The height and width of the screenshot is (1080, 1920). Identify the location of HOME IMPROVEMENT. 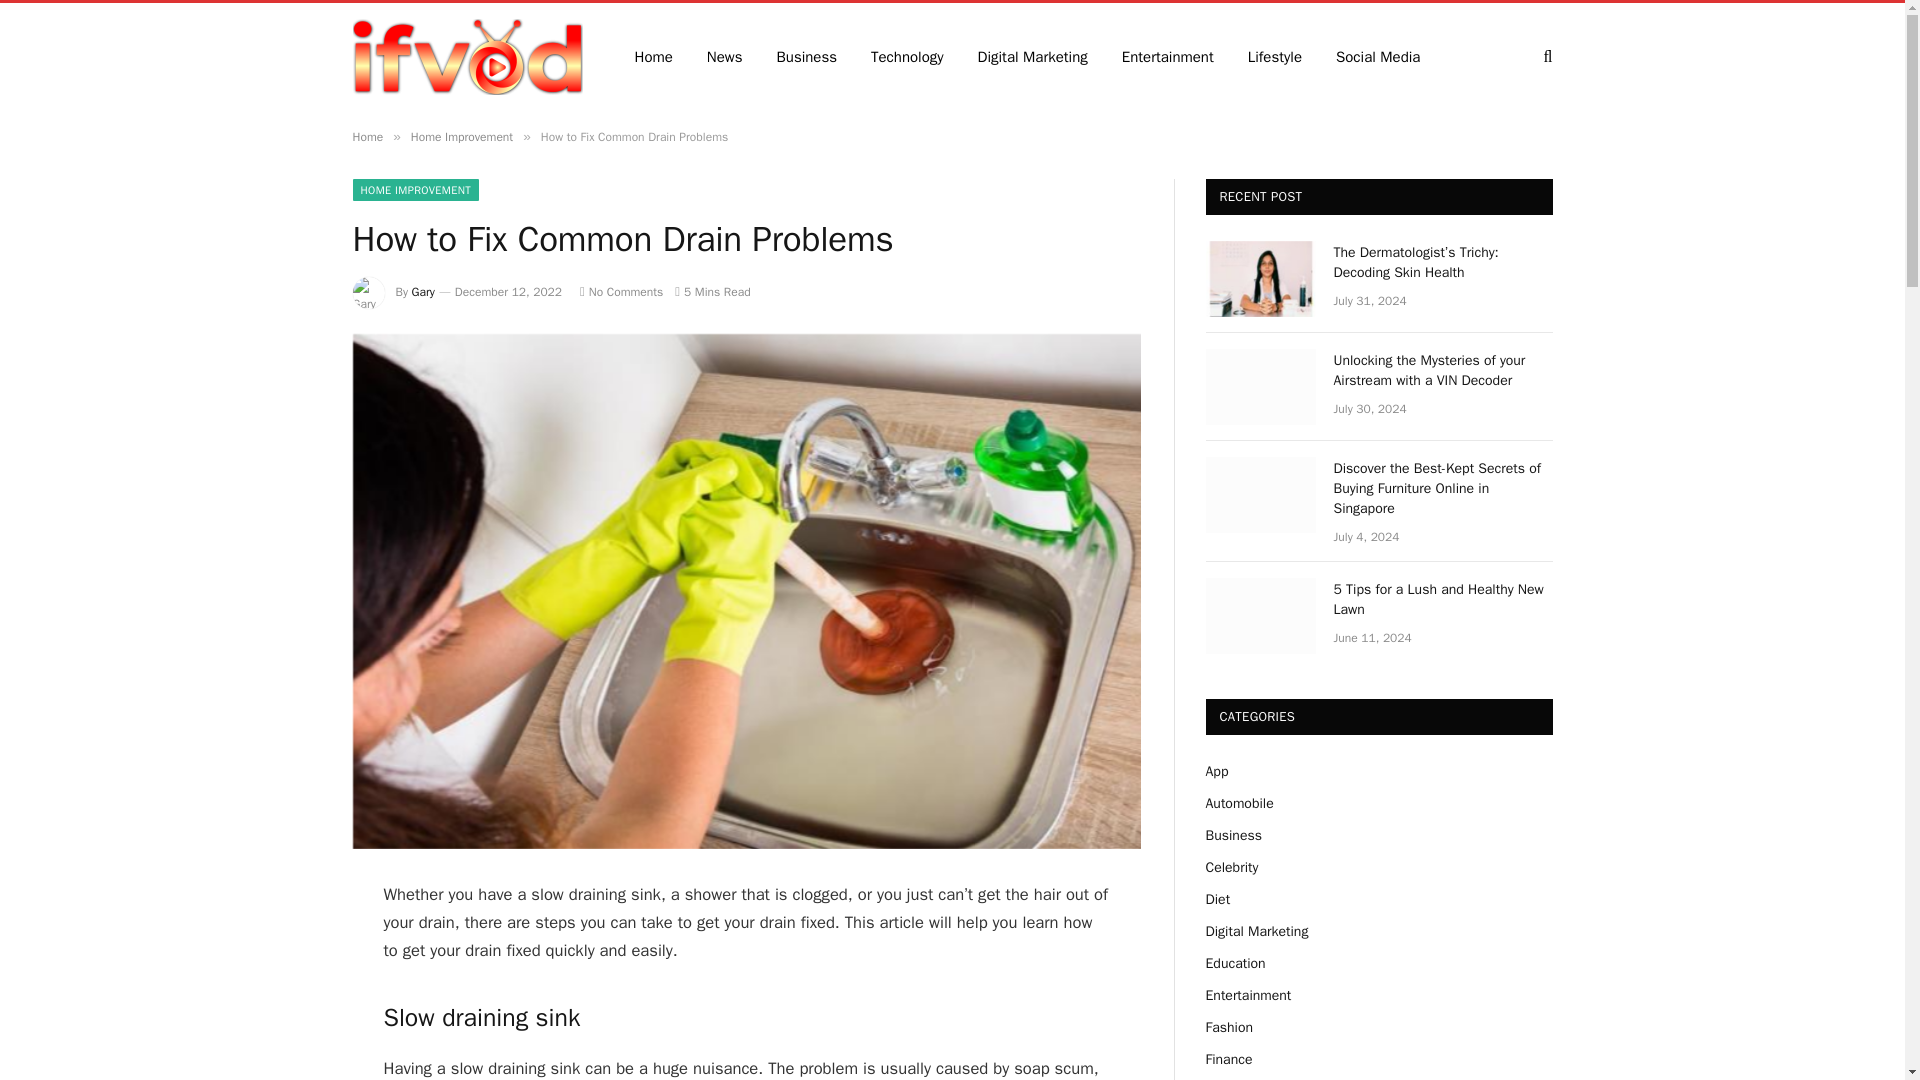
(414, 190).